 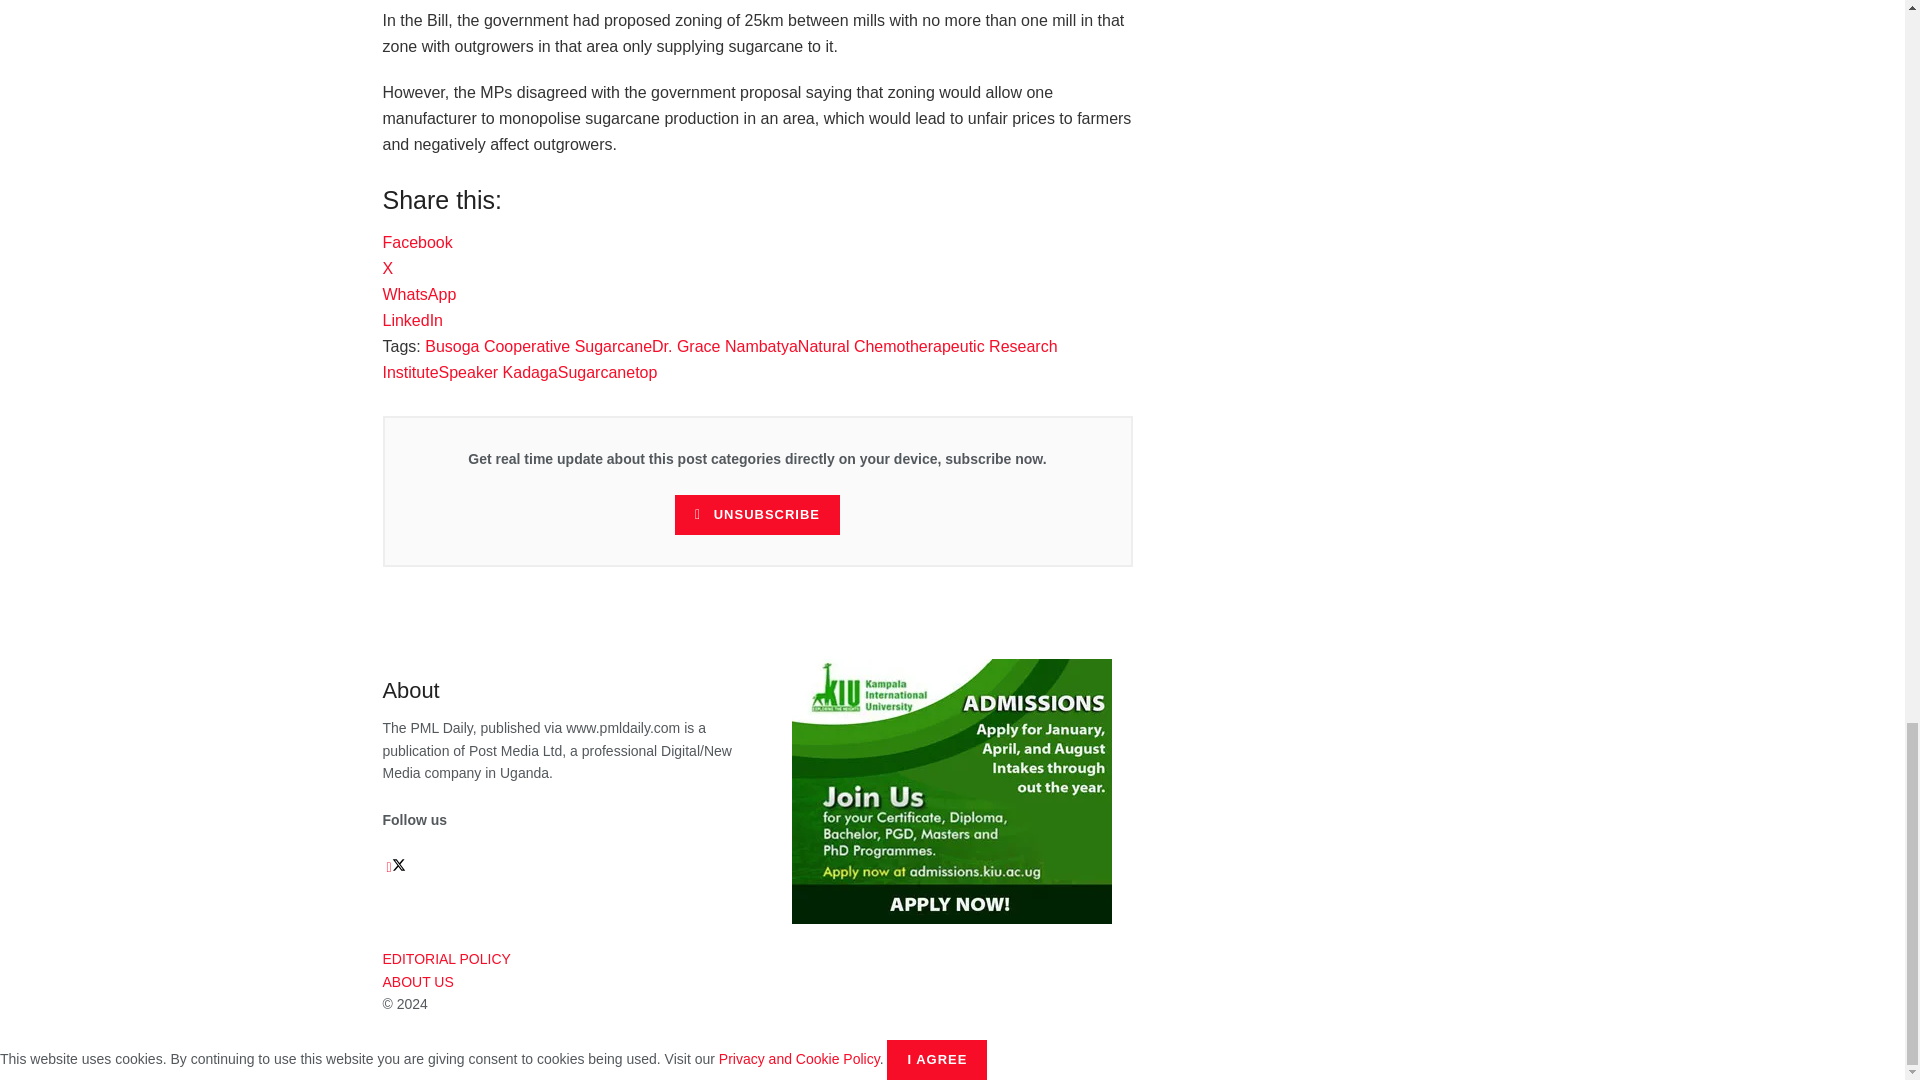 What do you see at coordinates (416, 242) in the screenshot?
I see `Click to share on Facebook` at bounding box center [416, 242].